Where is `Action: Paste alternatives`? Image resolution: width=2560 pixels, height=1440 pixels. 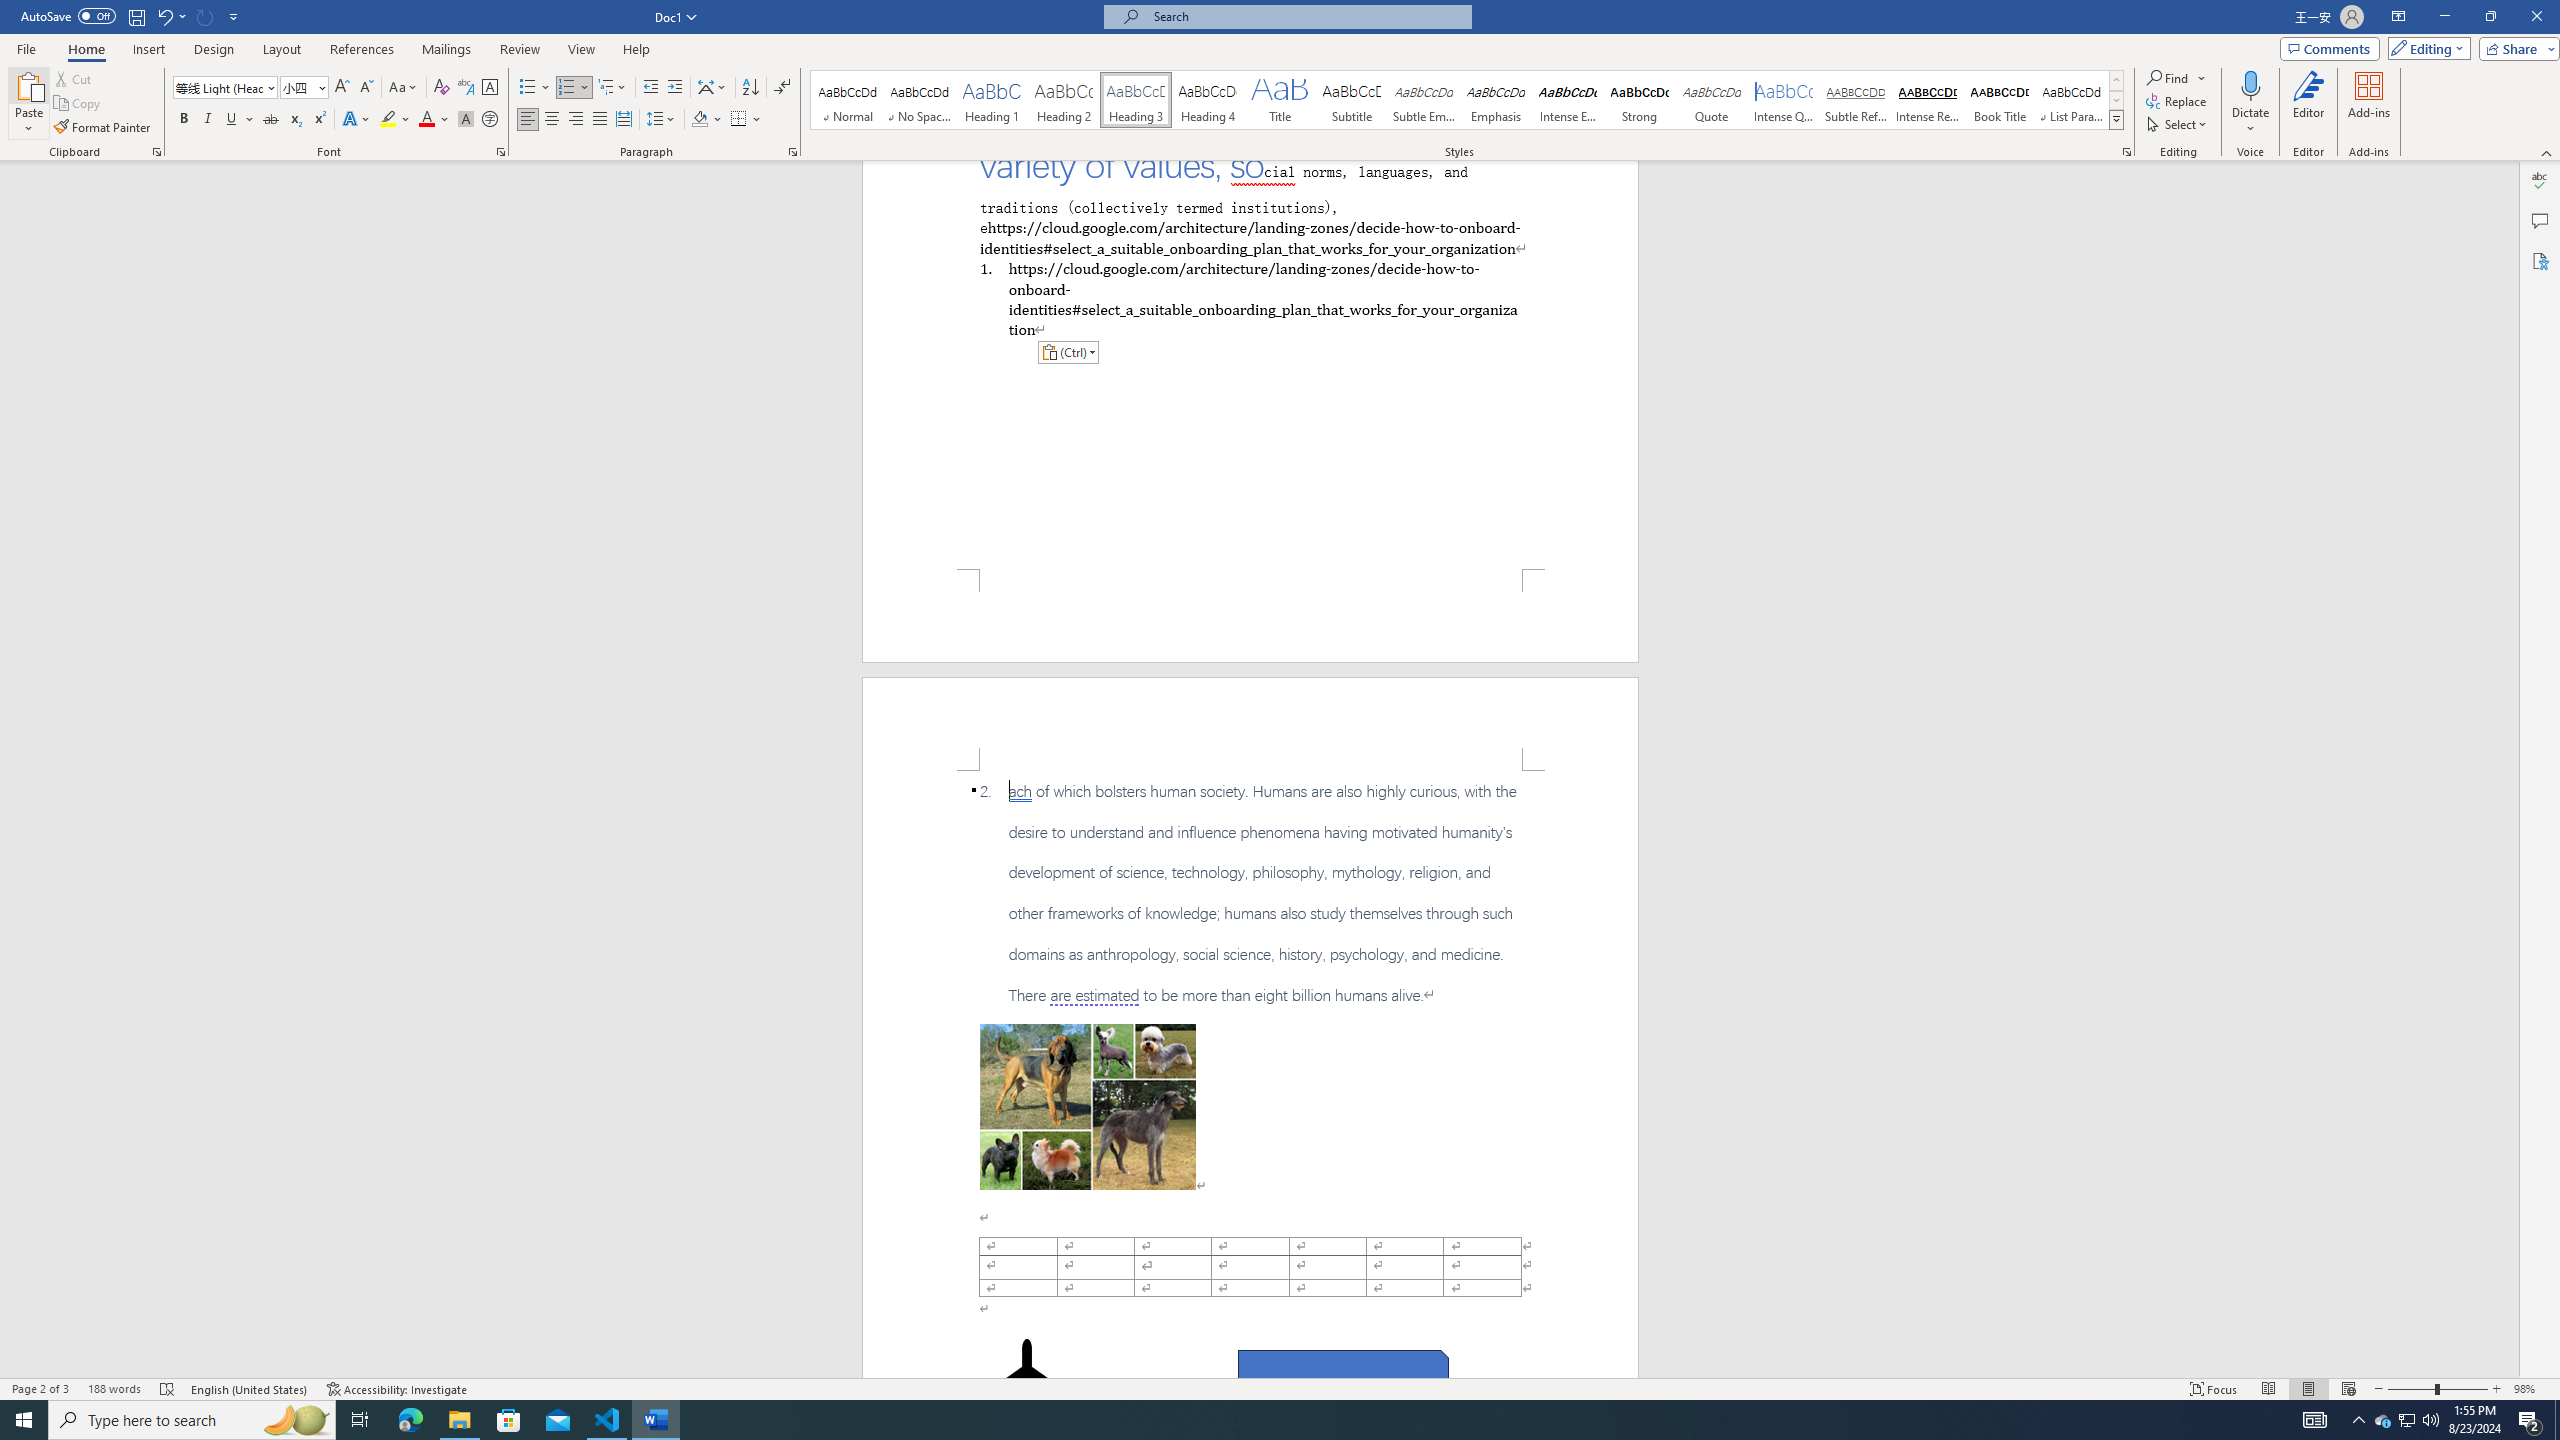
Action: Paste alternatives is located at coordinates (1067, 352).